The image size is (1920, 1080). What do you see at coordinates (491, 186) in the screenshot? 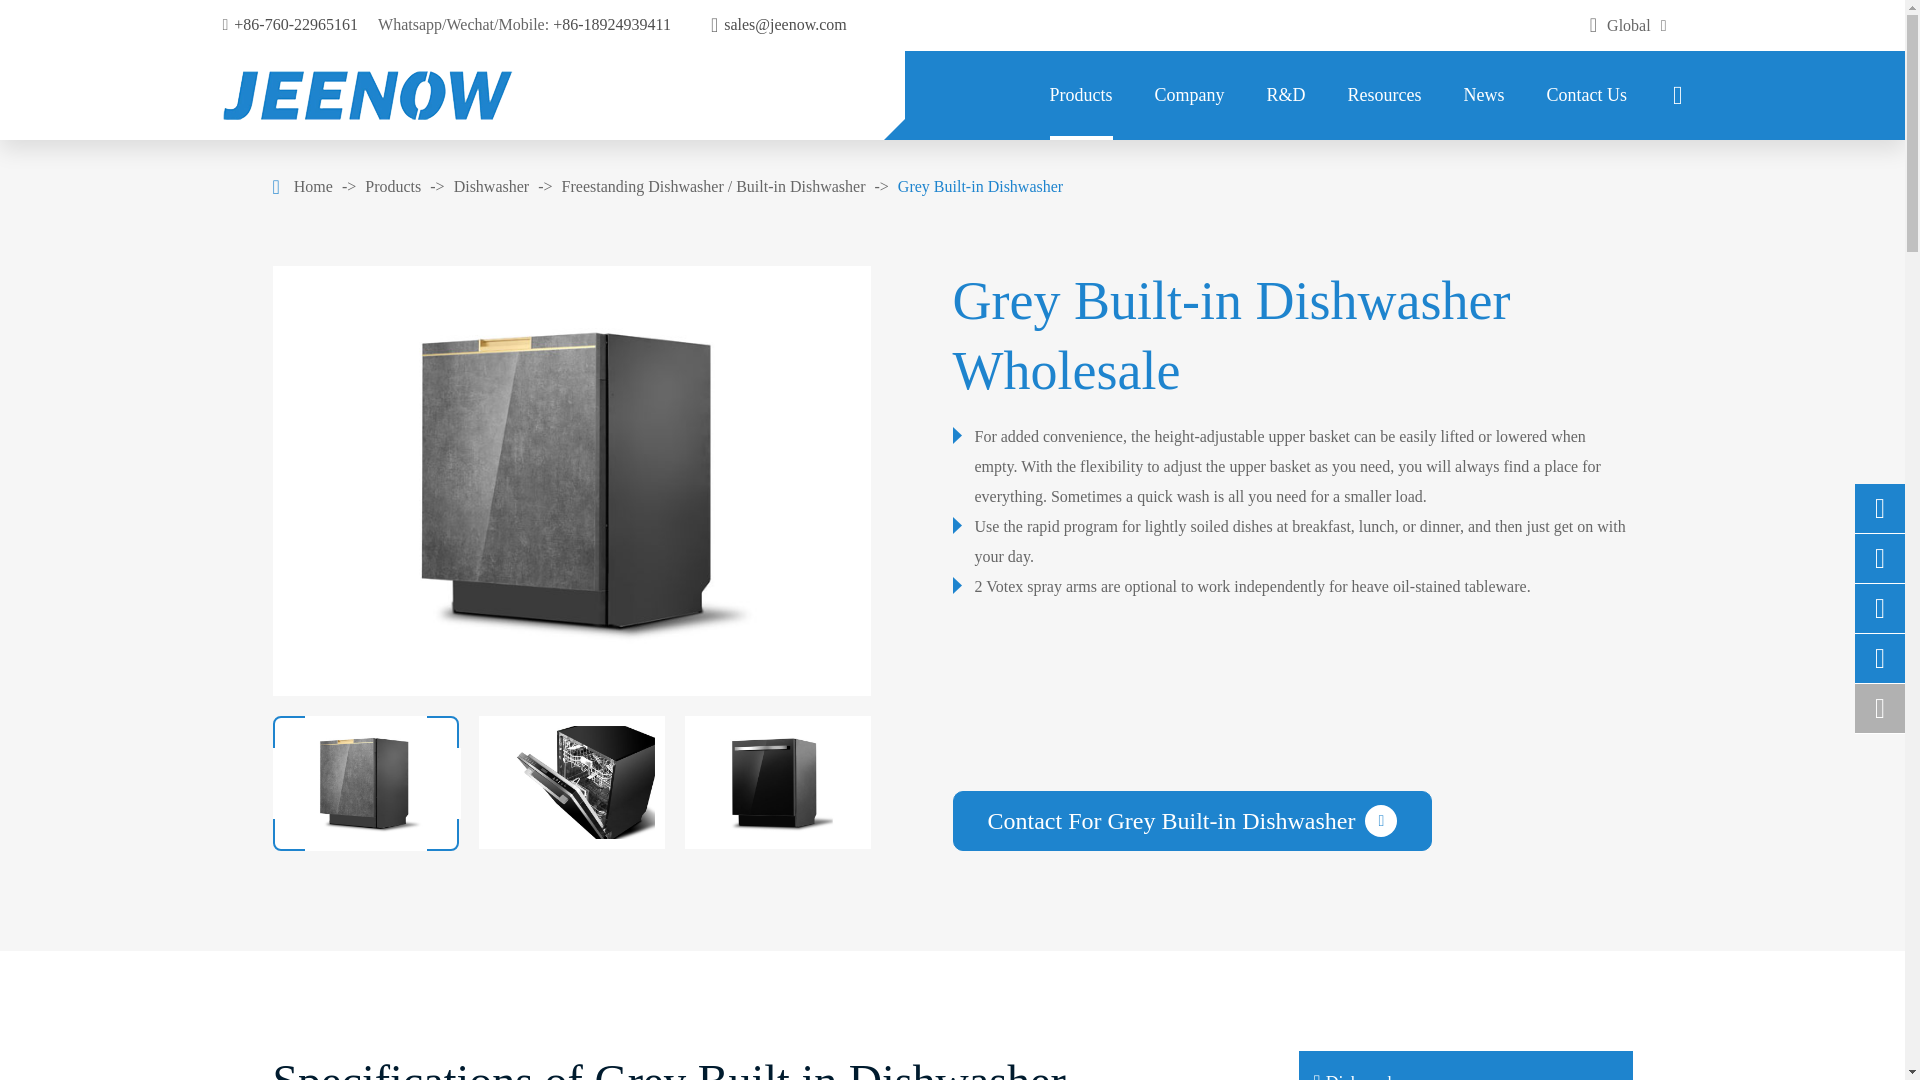
I see `Dishwasher` at bounding box center [491, 186].